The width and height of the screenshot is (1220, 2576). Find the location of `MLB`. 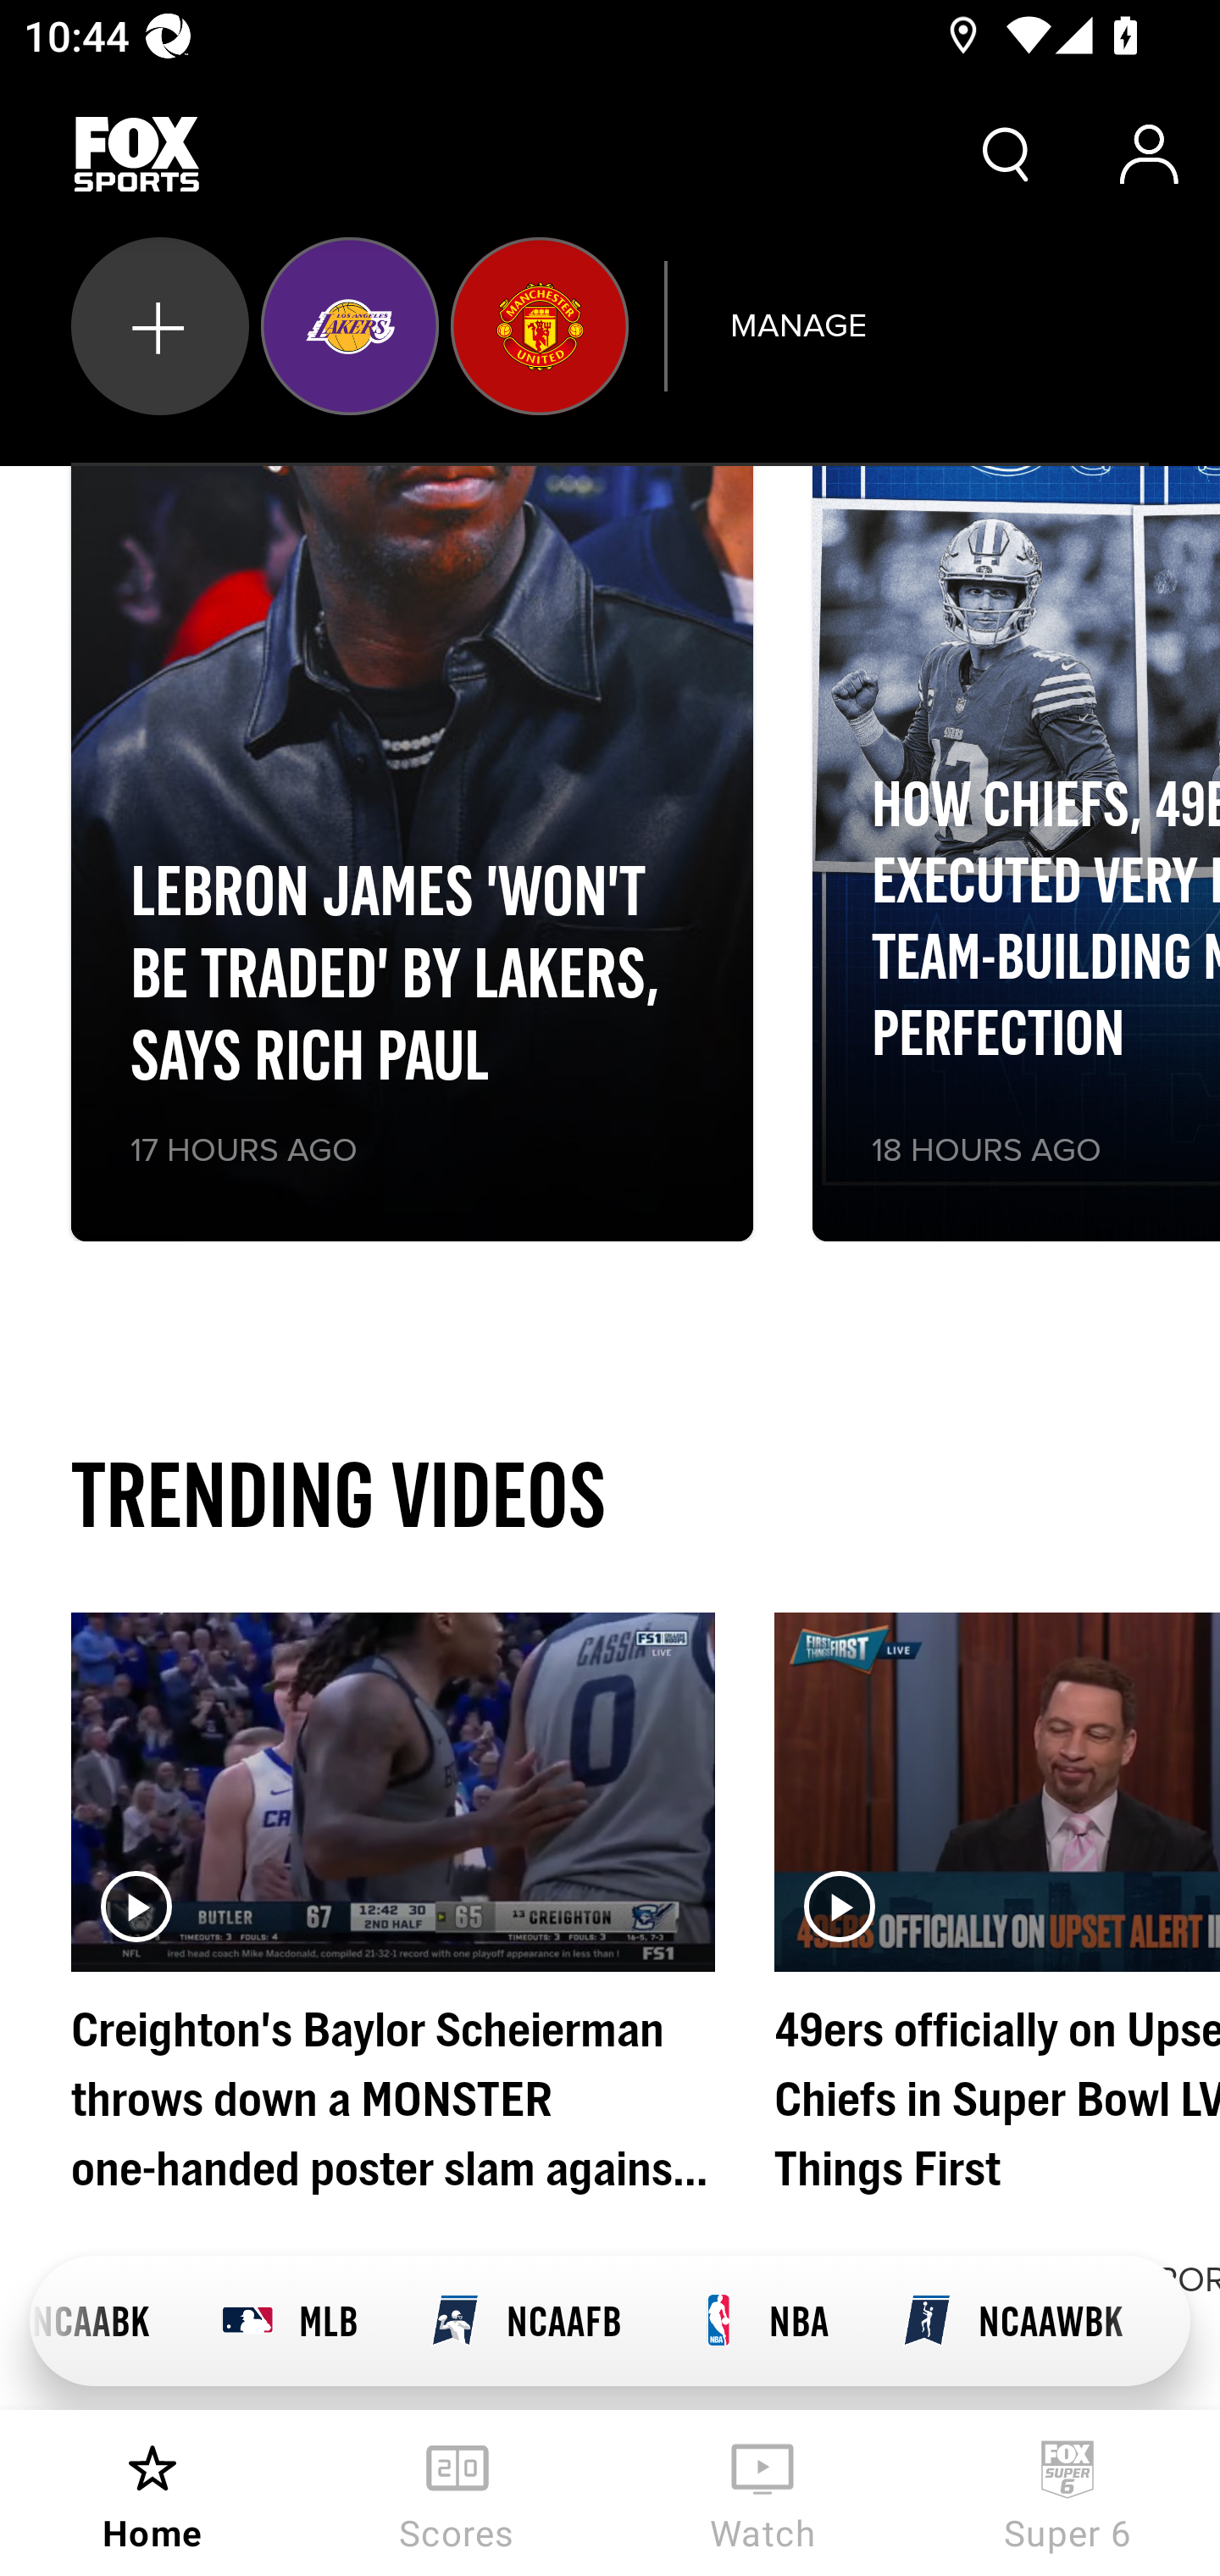

MLB is located at coordinates (288, 2321).